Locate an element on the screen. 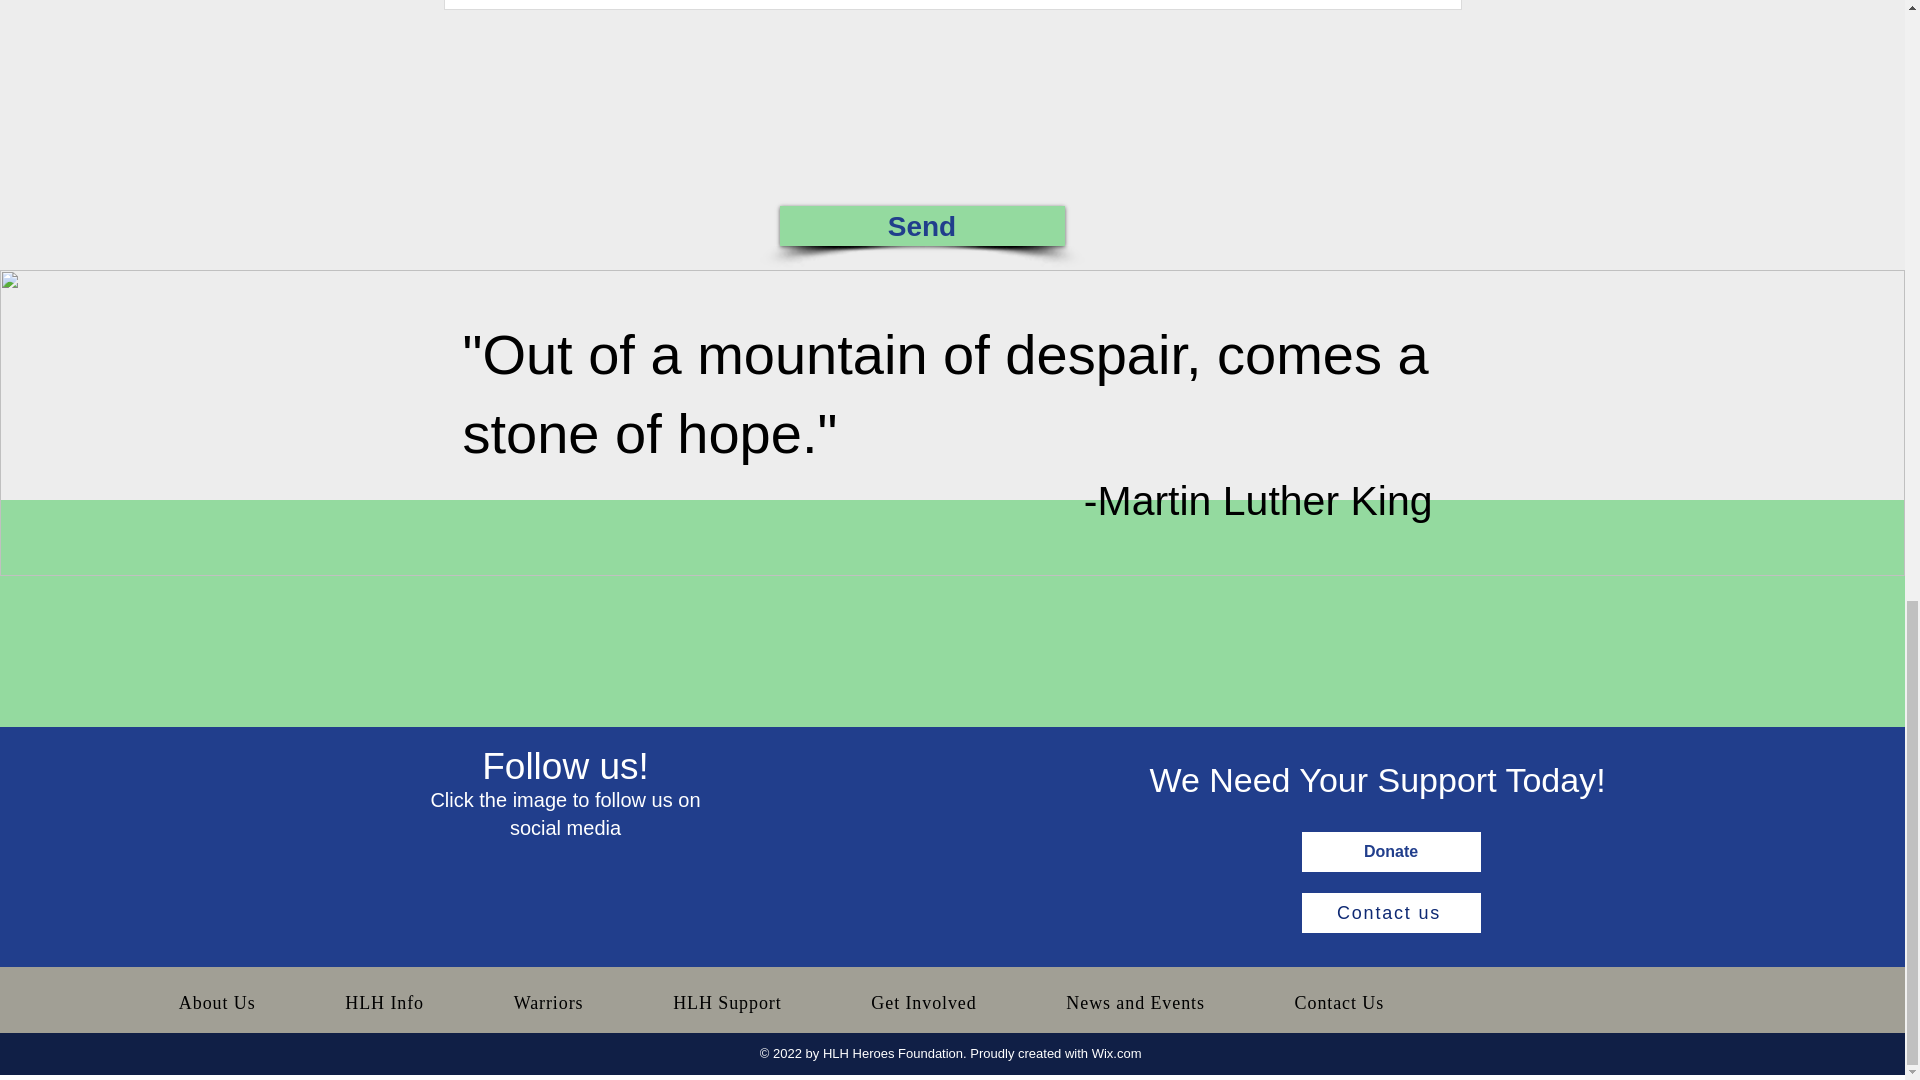 The image size is (1920, 1080). Send is located at coordinates (922, 226).